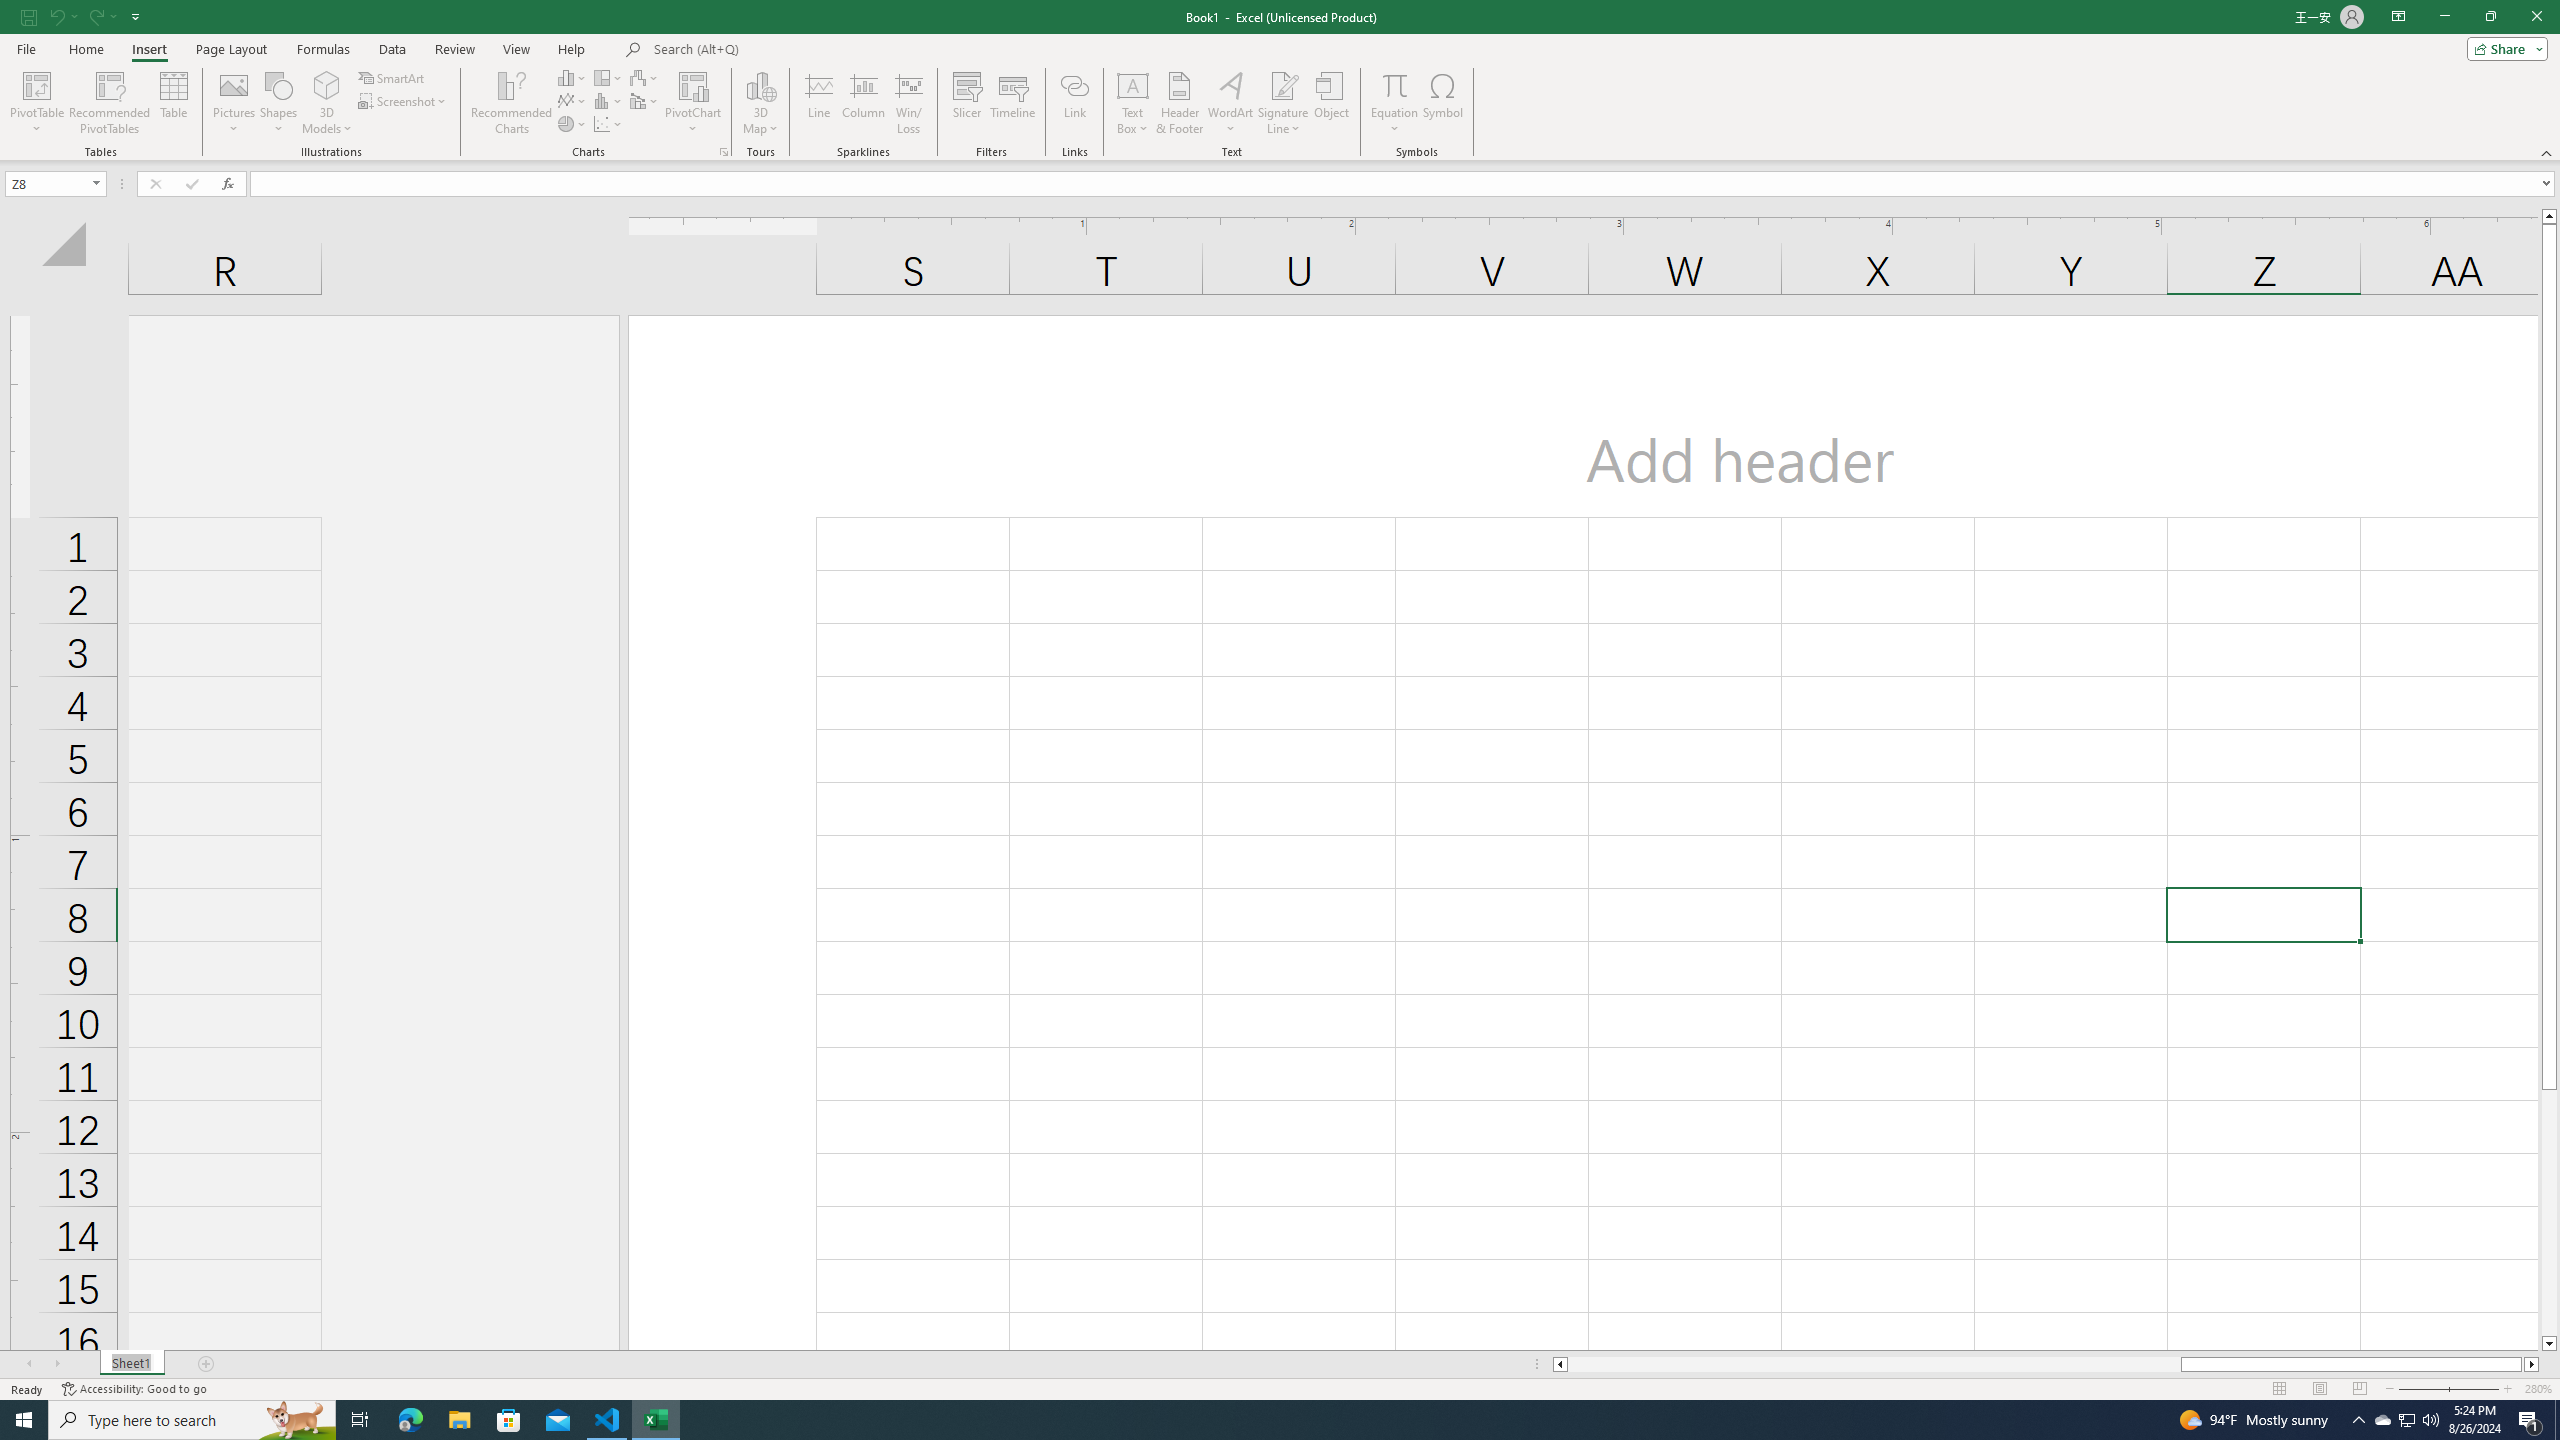 This screenshot has width=2560, height=1440. Describe the element at coordinates (36, 85) in the screenshot. I see `PivotTable` at that location.